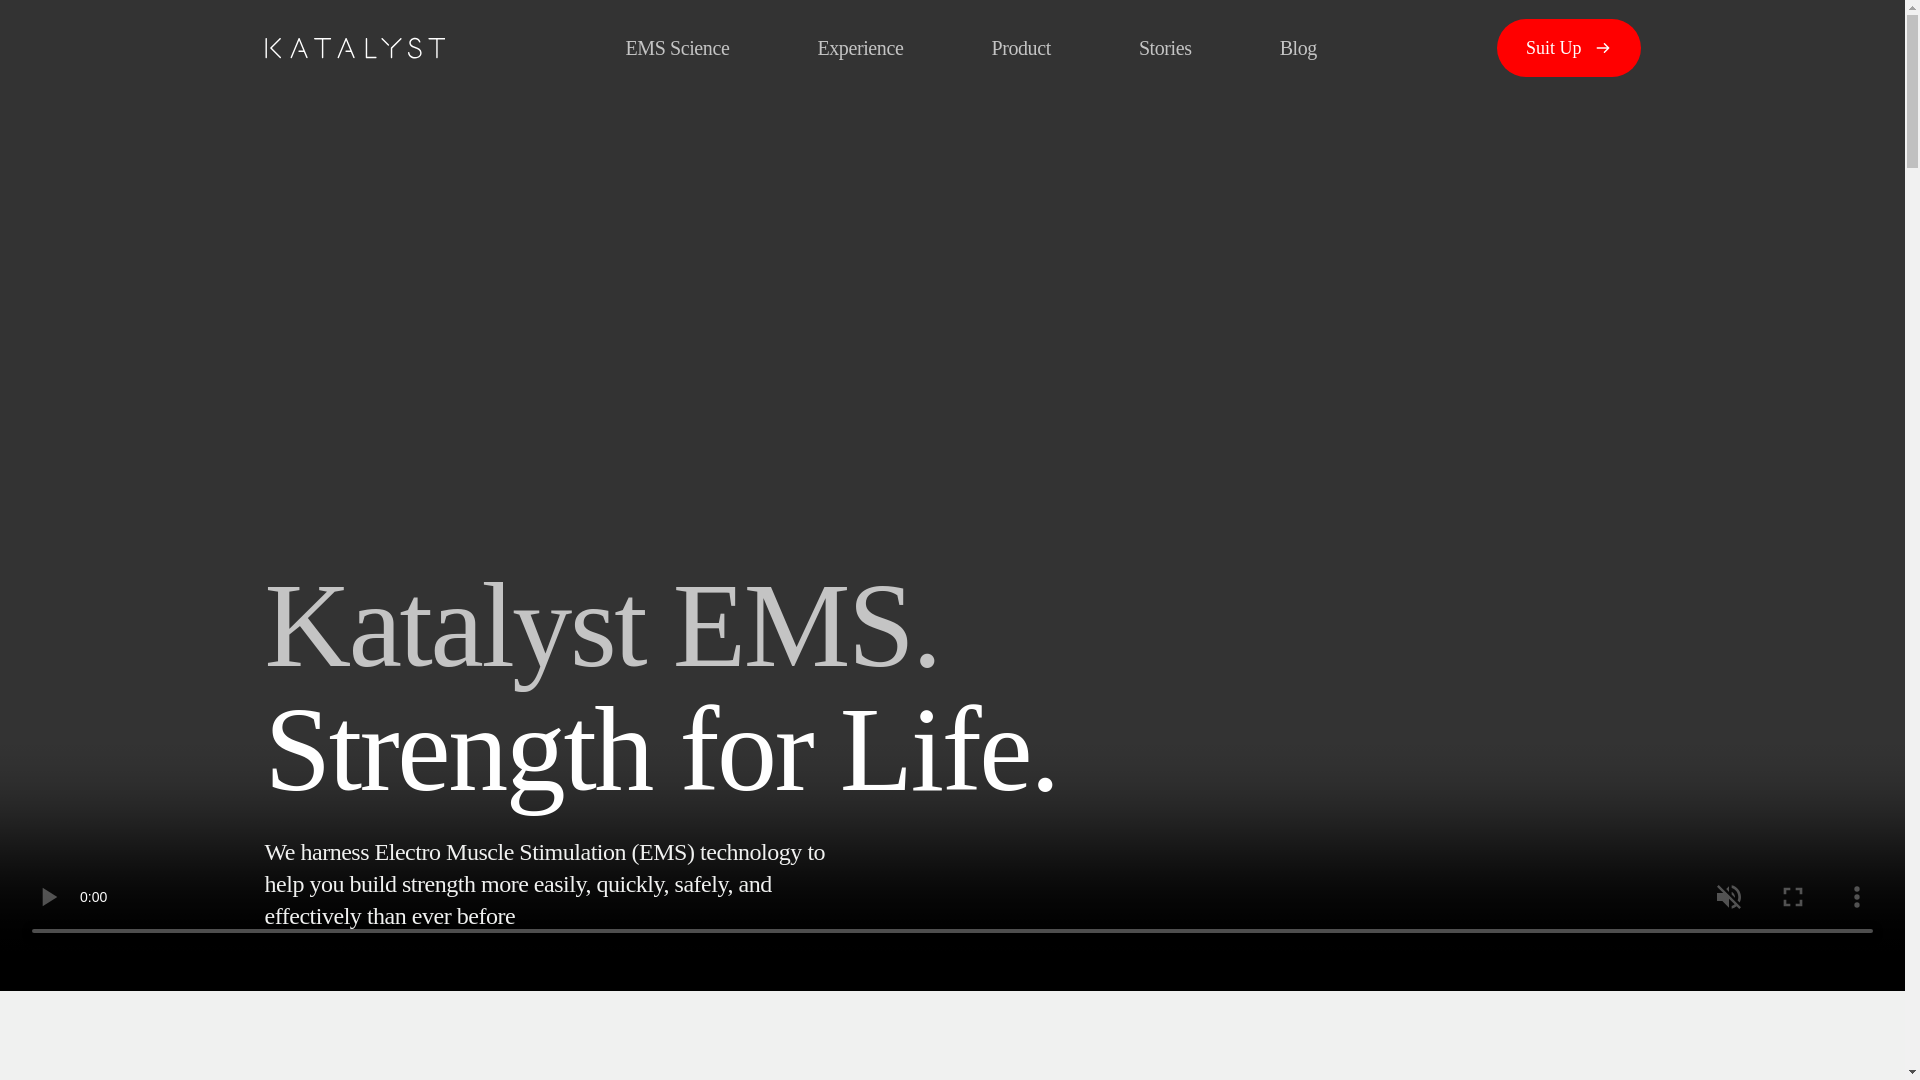  Describe the element at coordinates (860, 48) in the screenshot. I see `Experience` at that location.